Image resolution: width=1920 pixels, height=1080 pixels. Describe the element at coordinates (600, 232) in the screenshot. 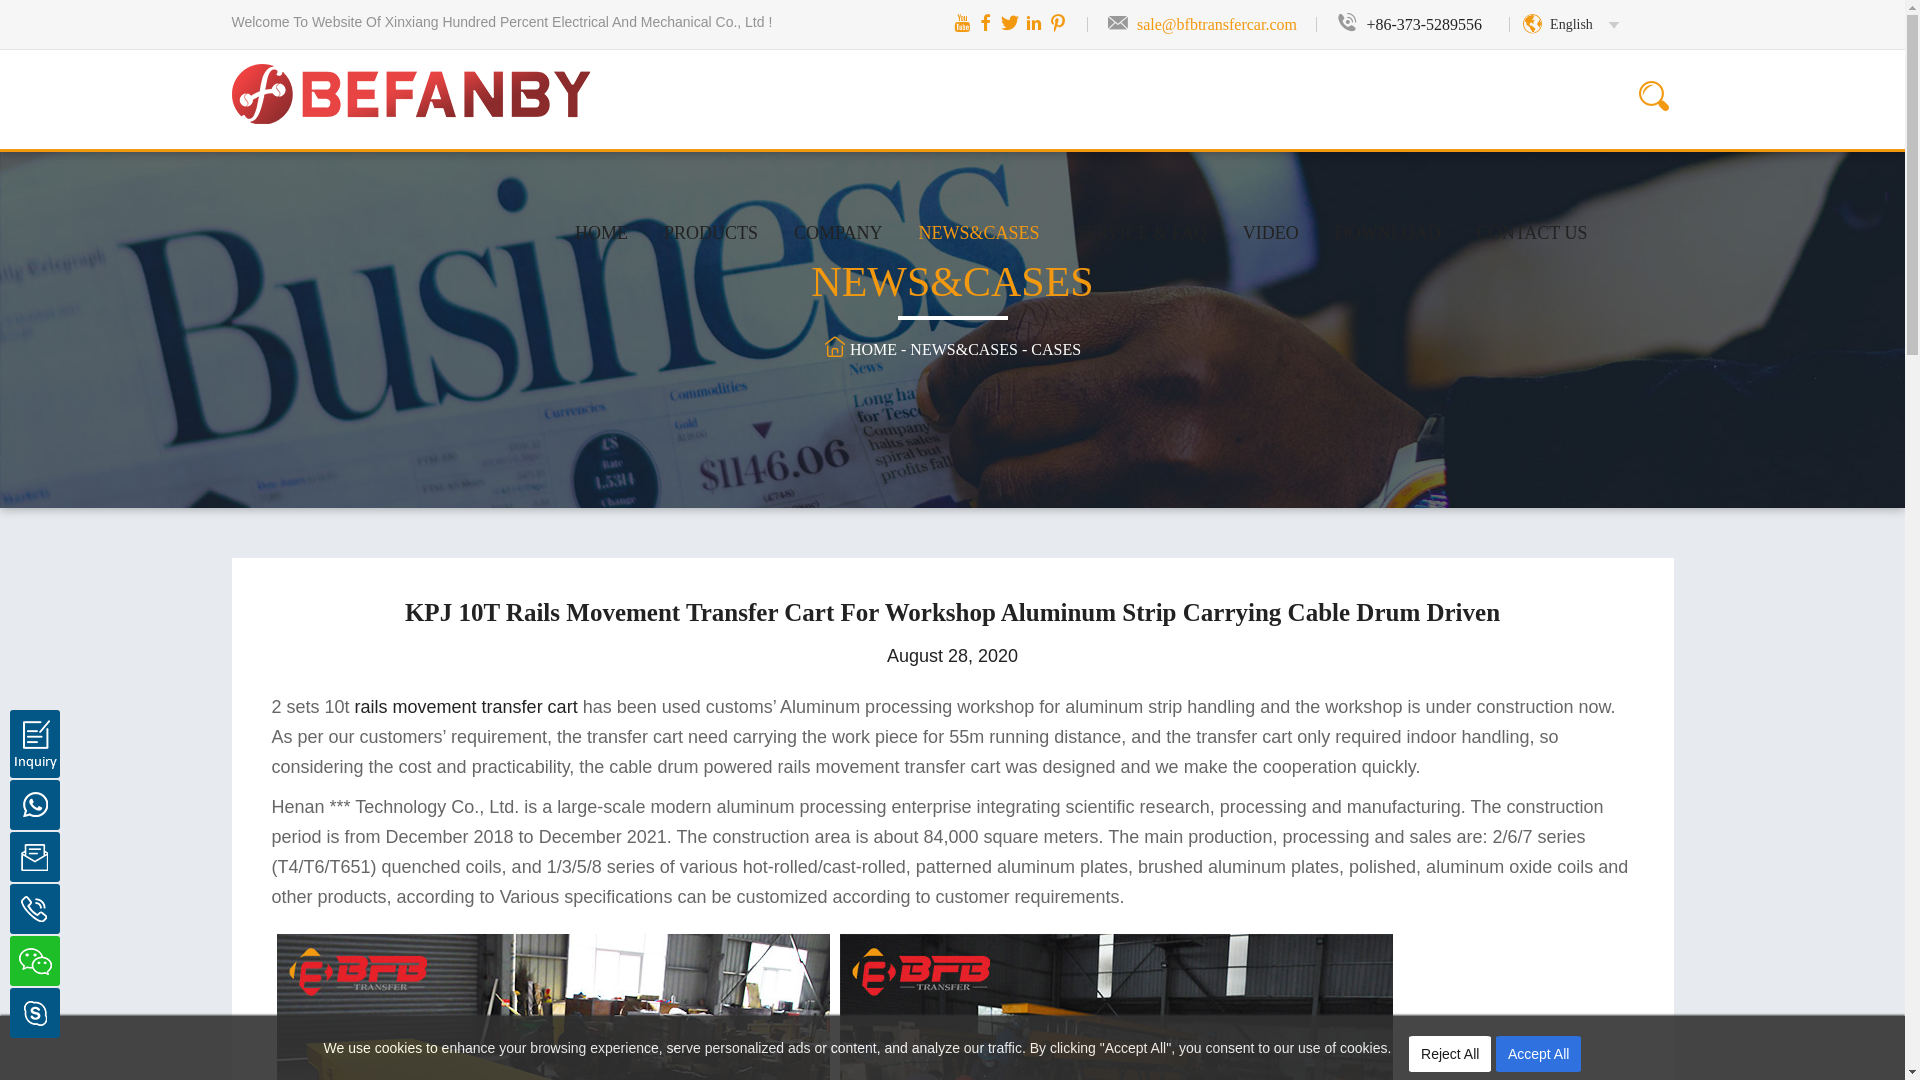

I see `Home` at that location.